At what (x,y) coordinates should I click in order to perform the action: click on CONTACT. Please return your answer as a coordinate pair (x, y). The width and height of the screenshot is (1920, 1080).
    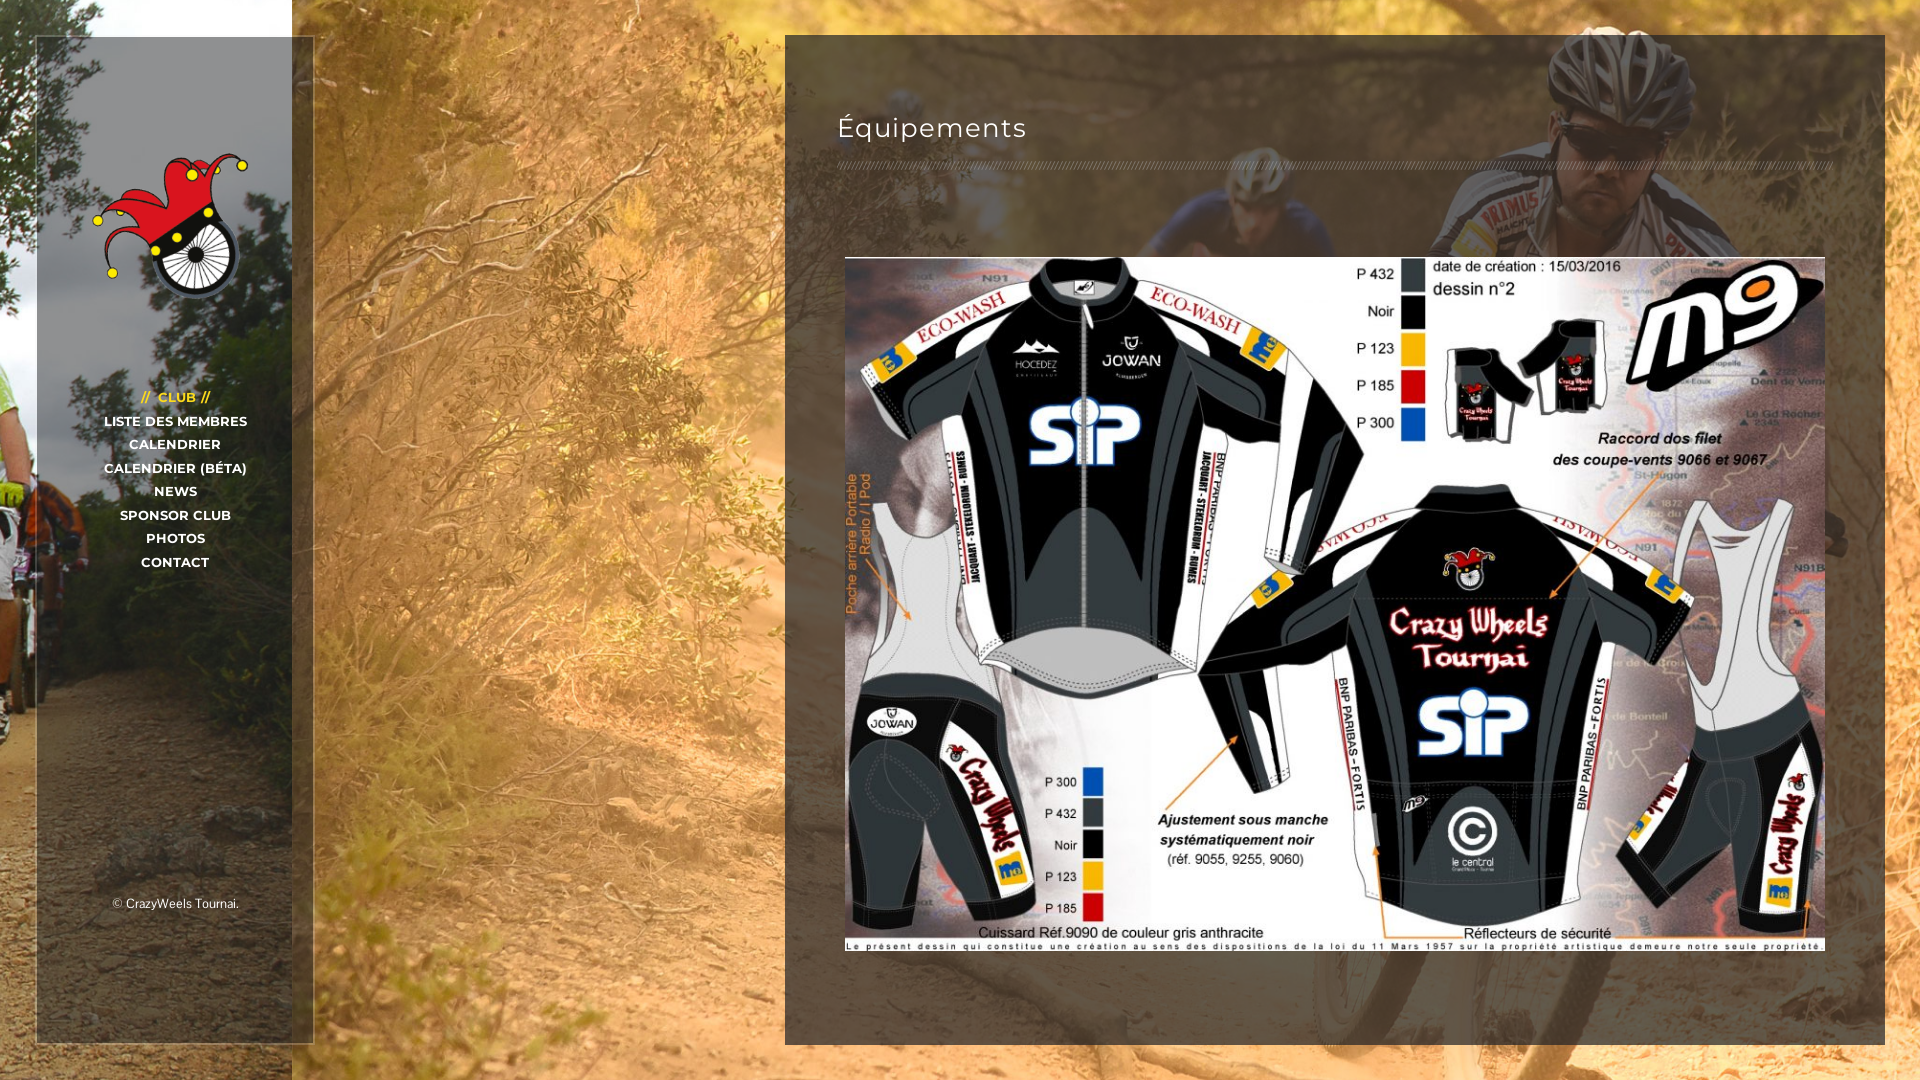
    Looking at the image, I should click on (175, 562).